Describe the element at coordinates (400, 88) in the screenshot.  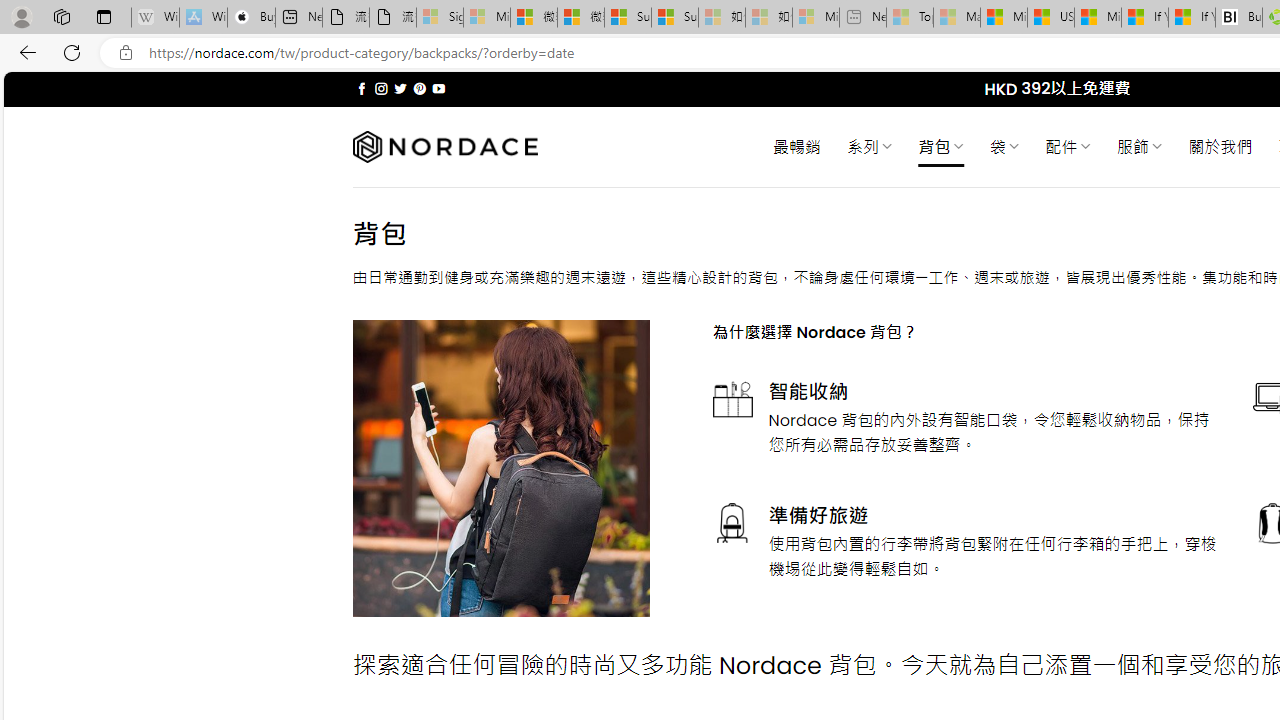
I see `Follow on Twitter` at that location.